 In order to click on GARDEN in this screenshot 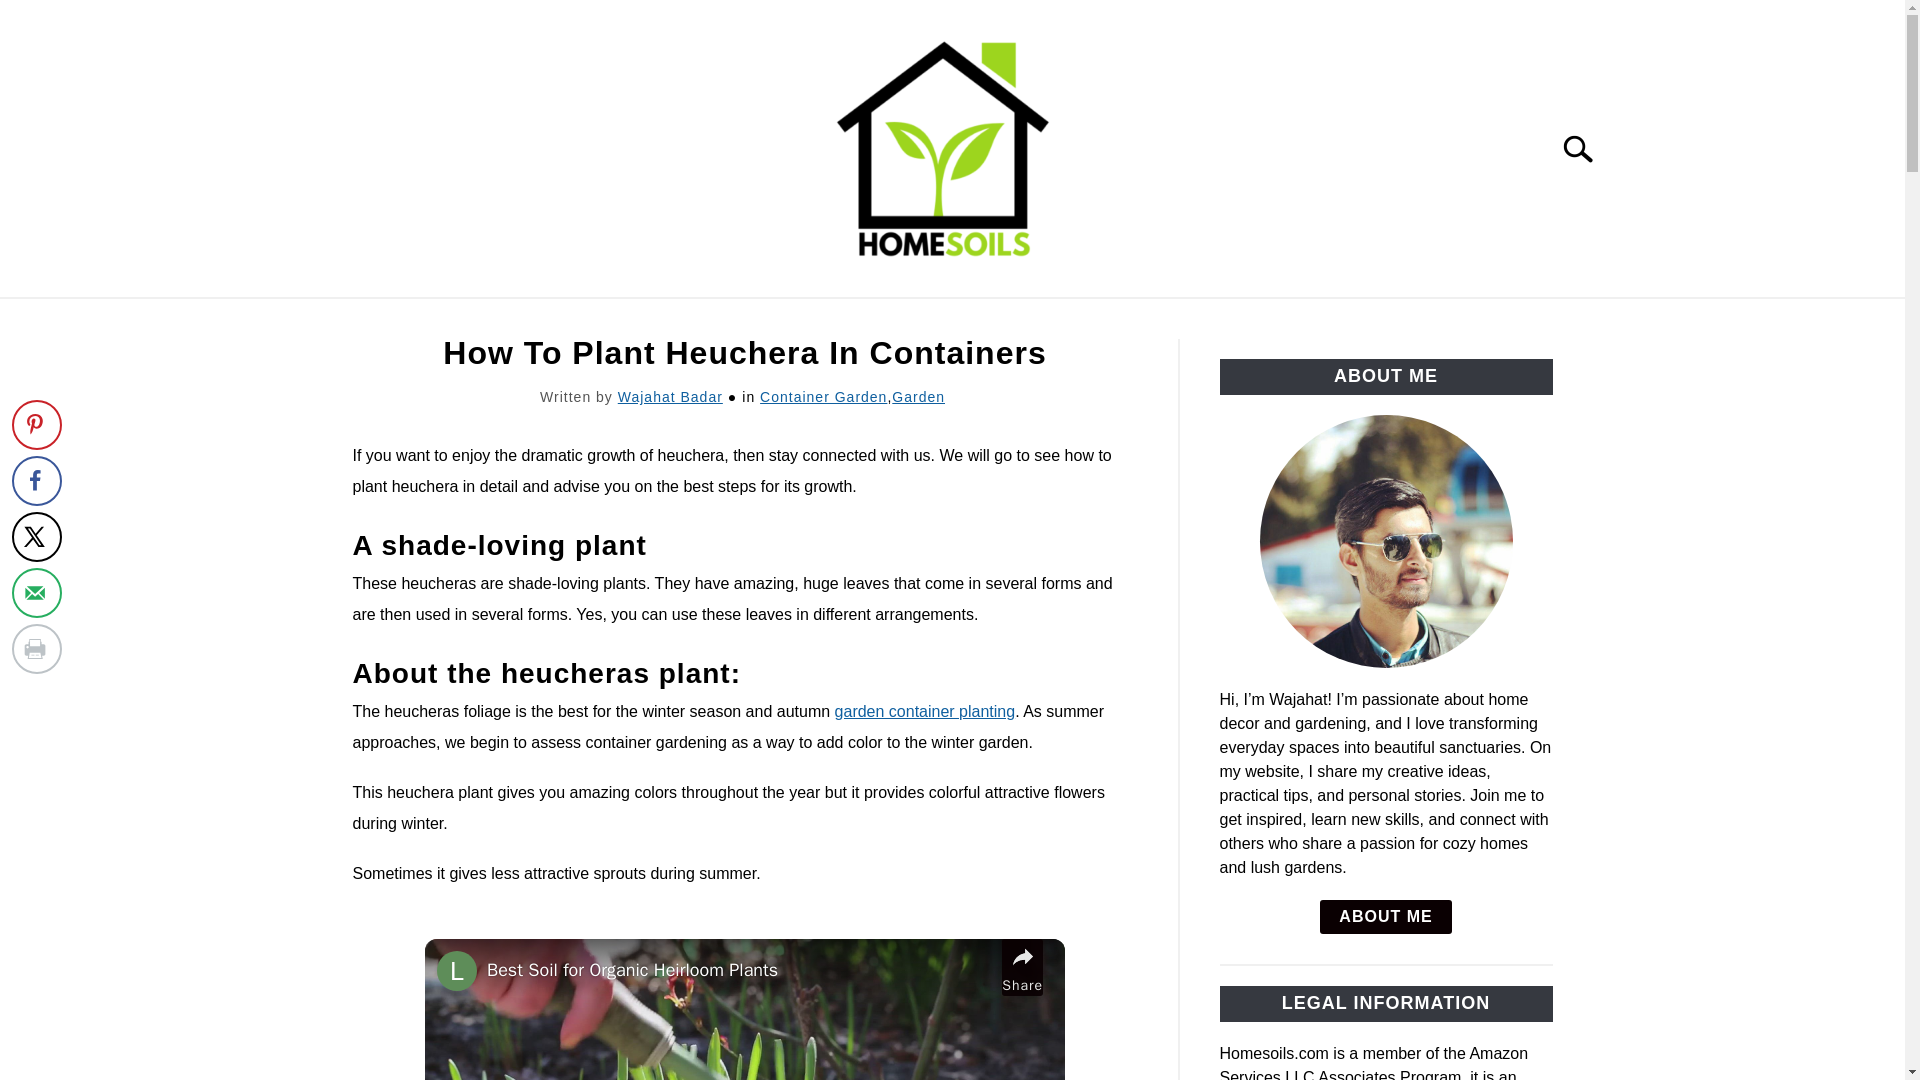, I will do `click(1170, 321)`.